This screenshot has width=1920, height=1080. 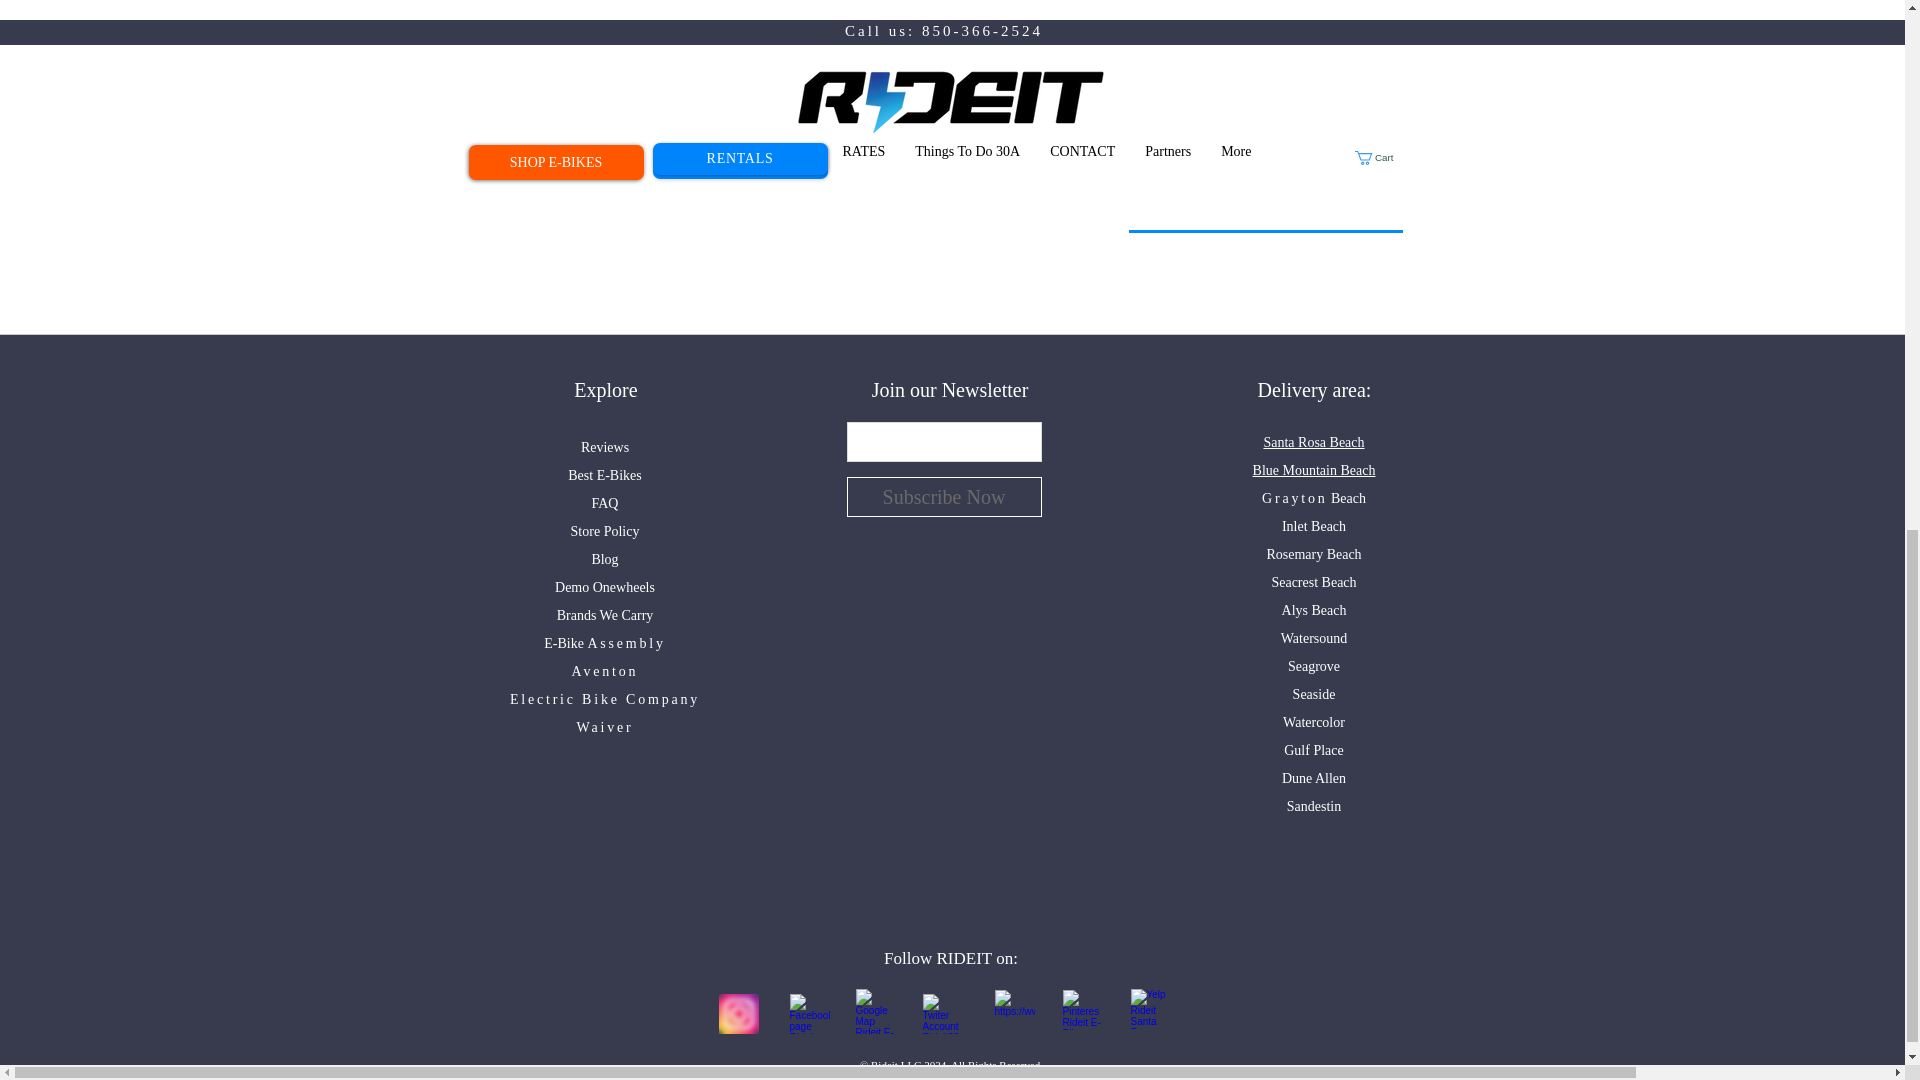 What do you see at coordinates (604, 502) in the screenshot?
I see `FAQ` at bounding box center [604, 502].